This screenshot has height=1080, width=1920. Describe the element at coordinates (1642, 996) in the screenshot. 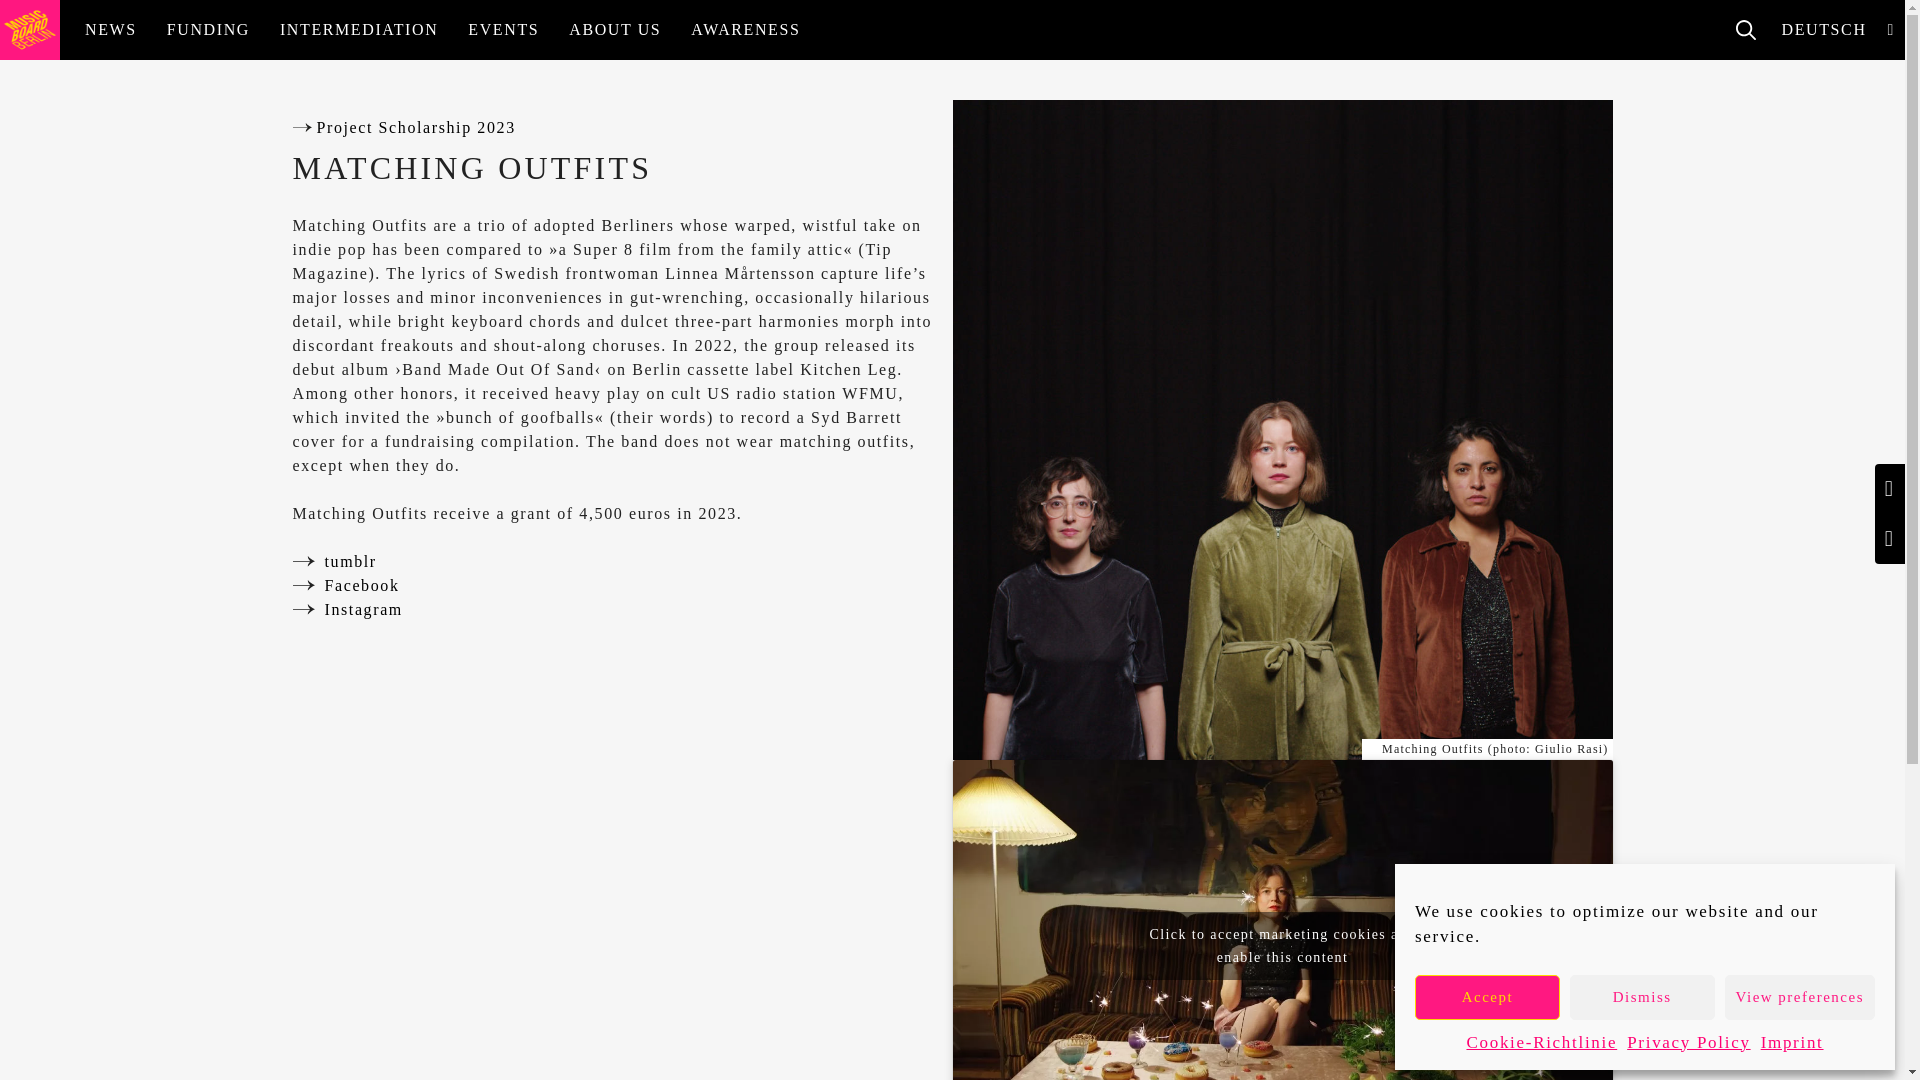

I see `Dismiss` at that location.